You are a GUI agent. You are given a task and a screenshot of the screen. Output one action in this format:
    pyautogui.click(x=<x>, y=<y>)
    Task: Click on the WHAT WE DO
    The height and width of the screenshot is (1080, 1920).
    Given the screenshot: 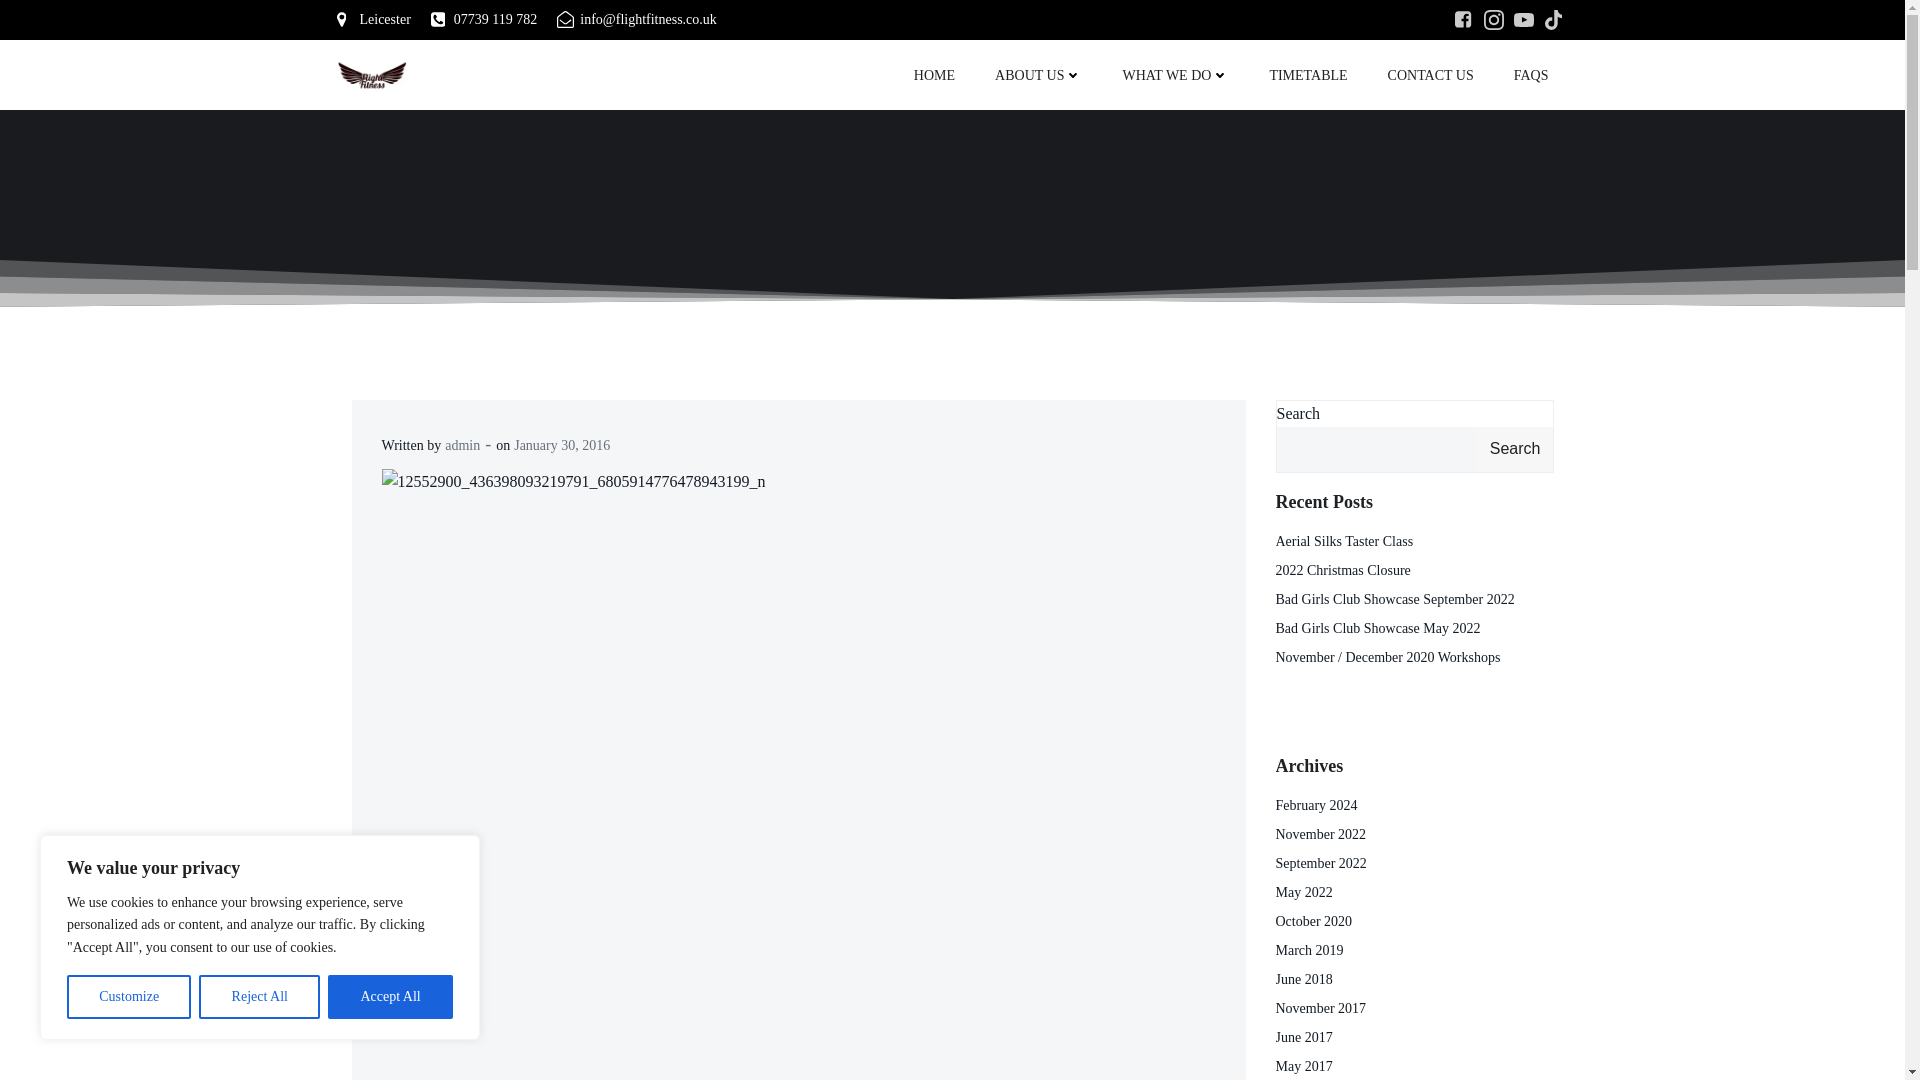 What is the action you would take?
    pyautogui.click(x=1174, y=74)
    